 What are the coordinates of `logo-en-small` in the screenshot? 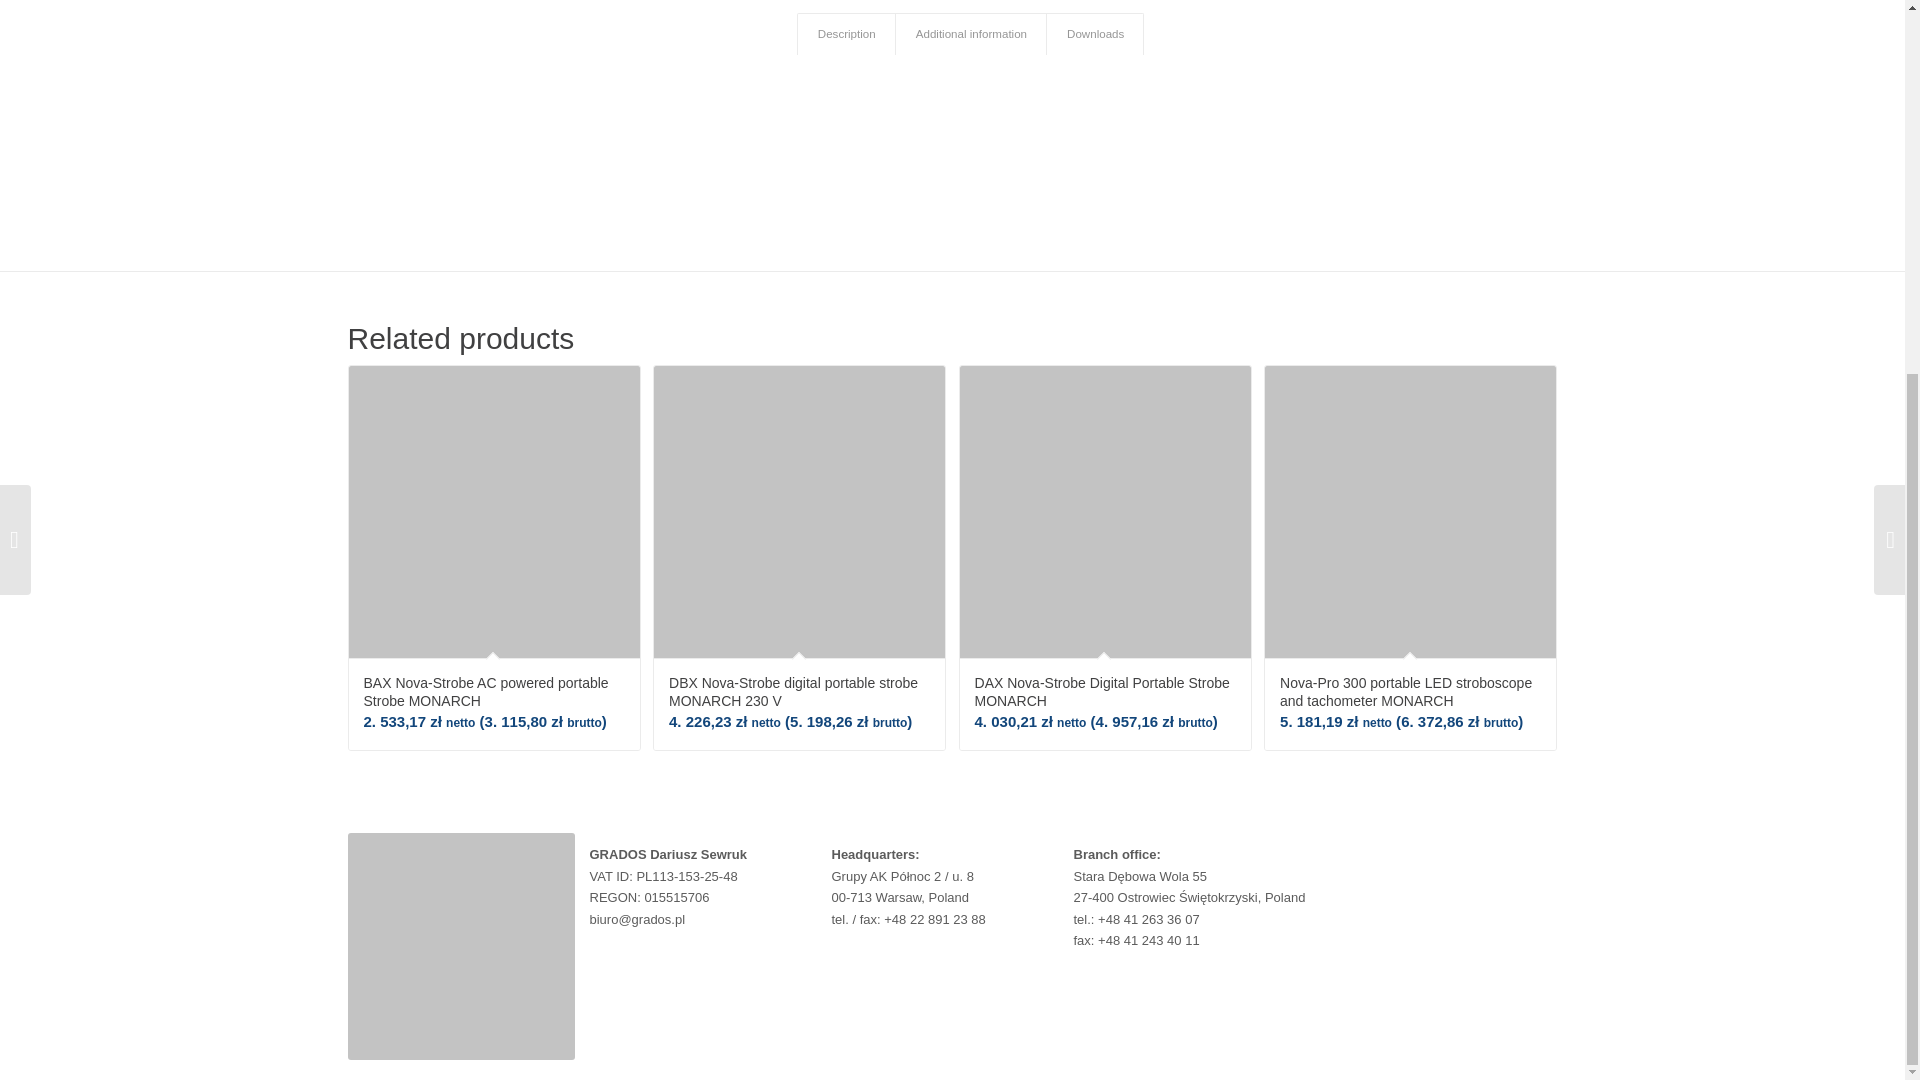 It's located at (460, 946).